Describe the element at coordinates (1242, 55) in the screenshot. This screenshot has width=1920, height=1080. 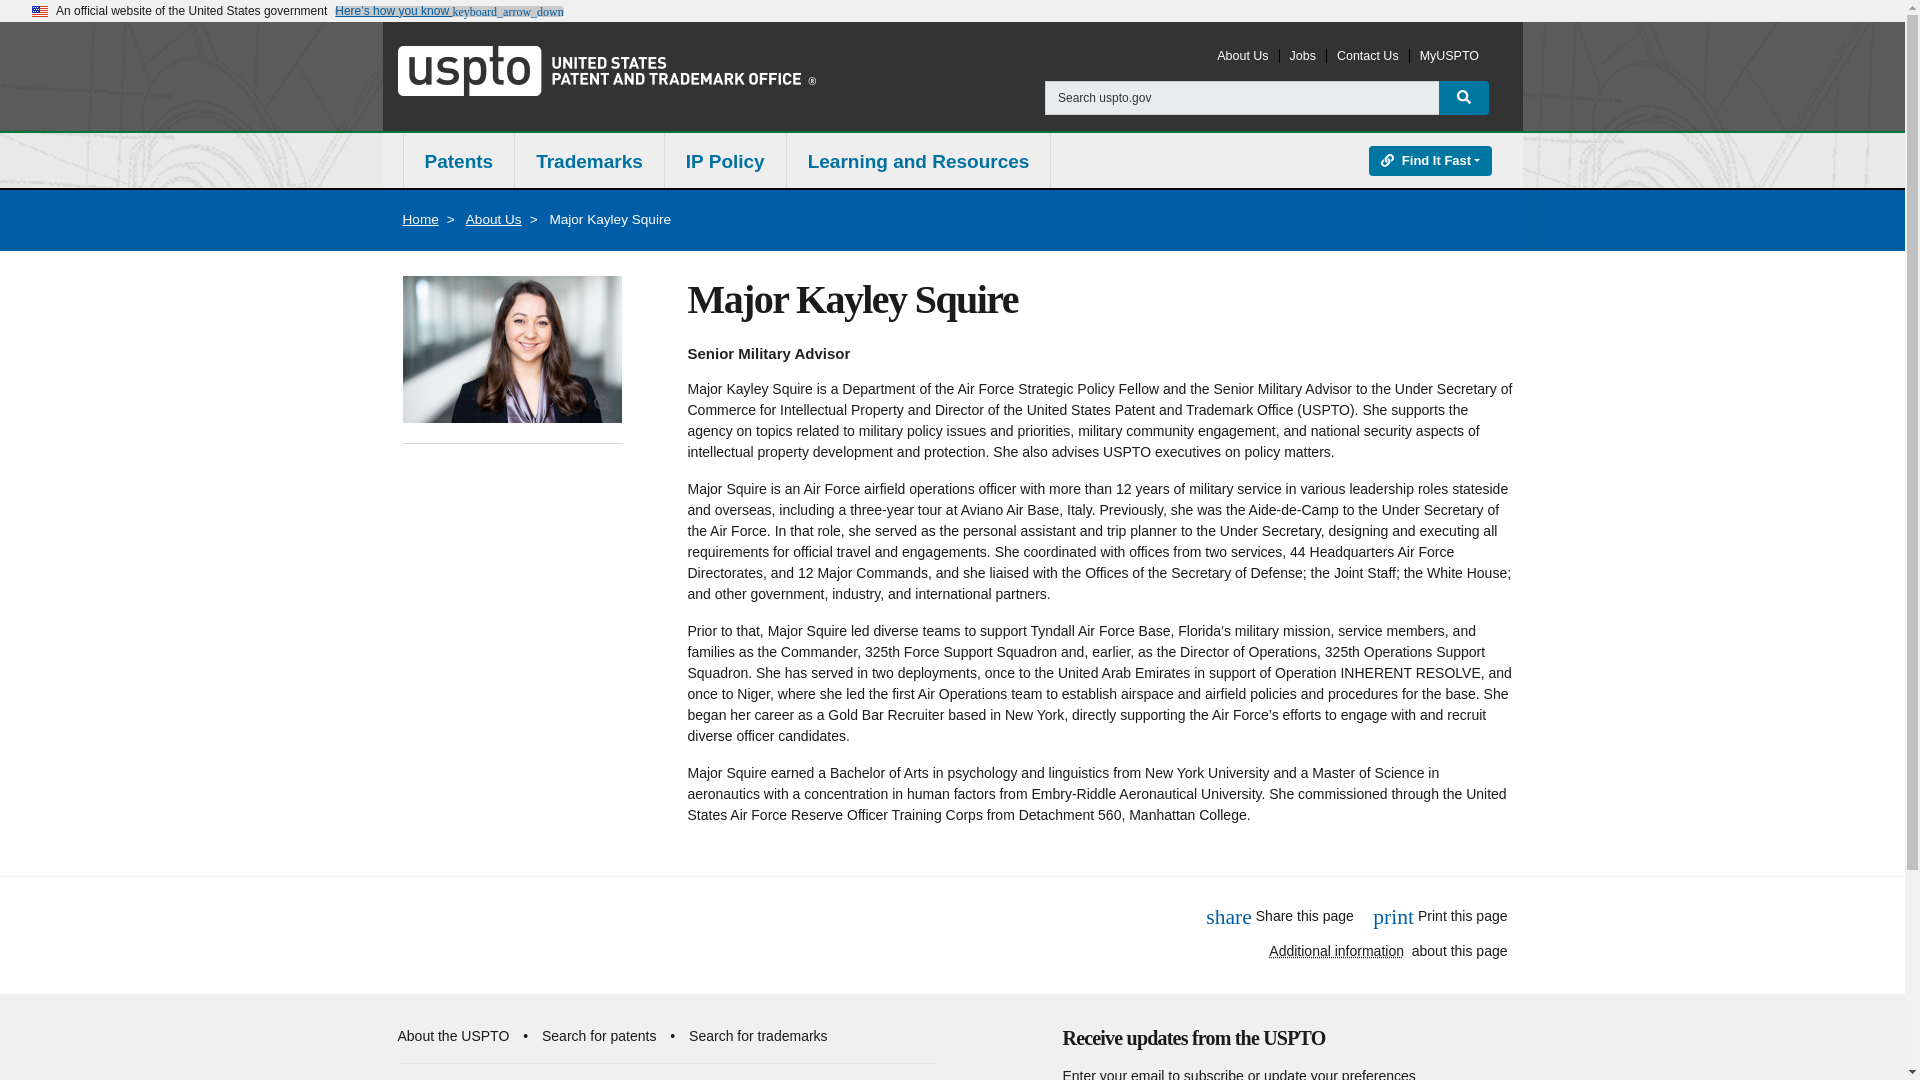
I see `About Us` at that location.